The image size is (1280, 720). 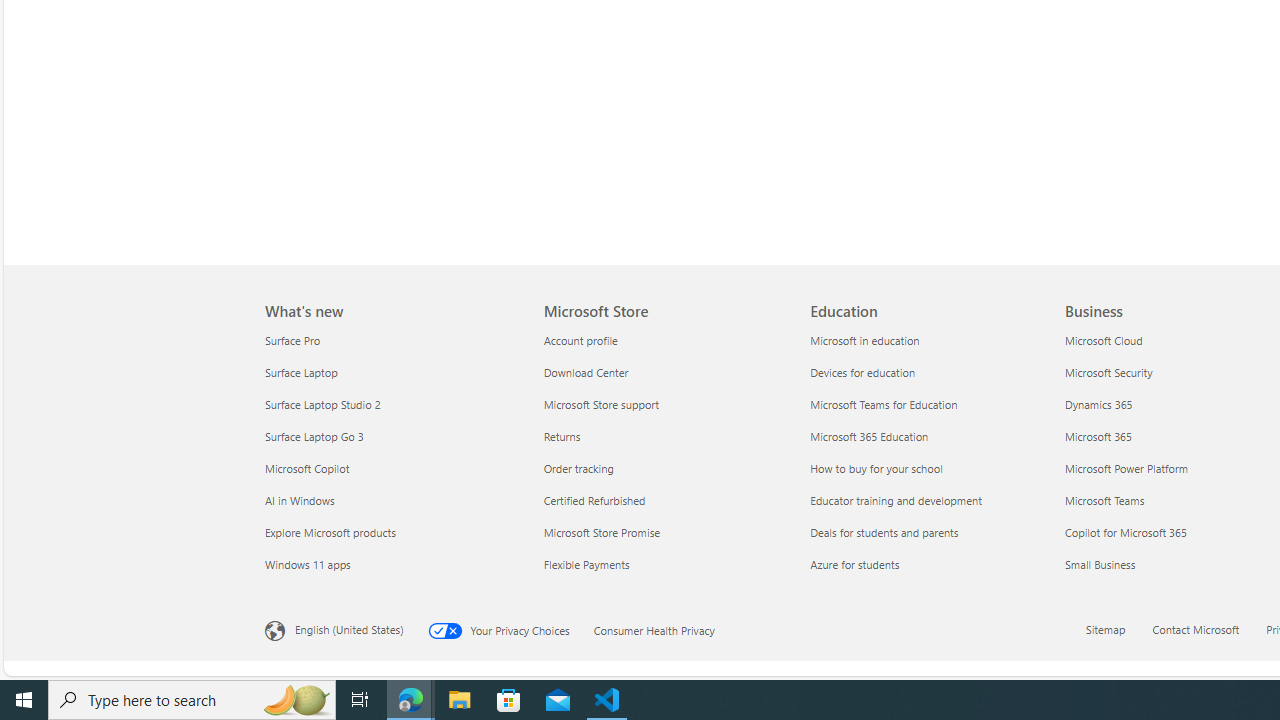 I want to click on AI in Windows, so click(x=392, y=500).